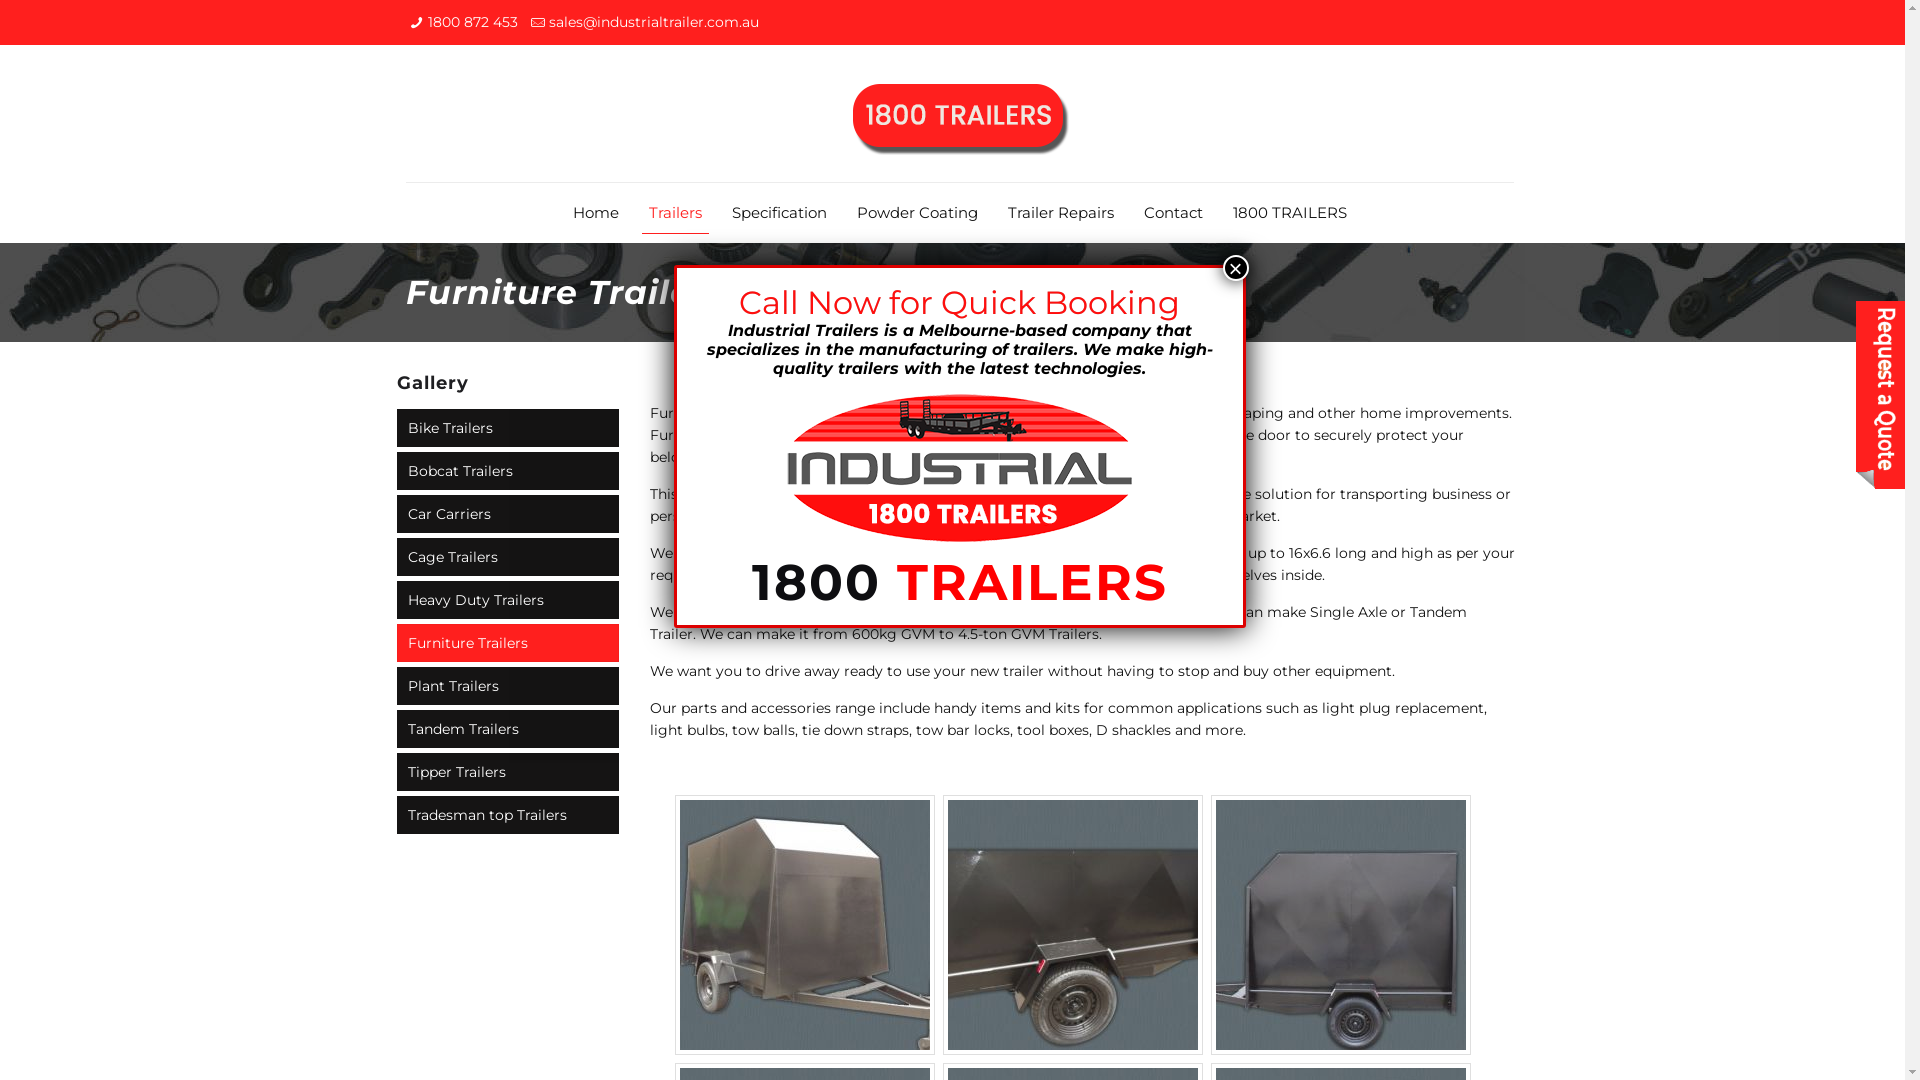 The width and height of the screenshot is (1920, 1080). What do you see at coordinates (473, 22) in the screenshot?
I see `1800 872 453` at bounding box center [473, 22].